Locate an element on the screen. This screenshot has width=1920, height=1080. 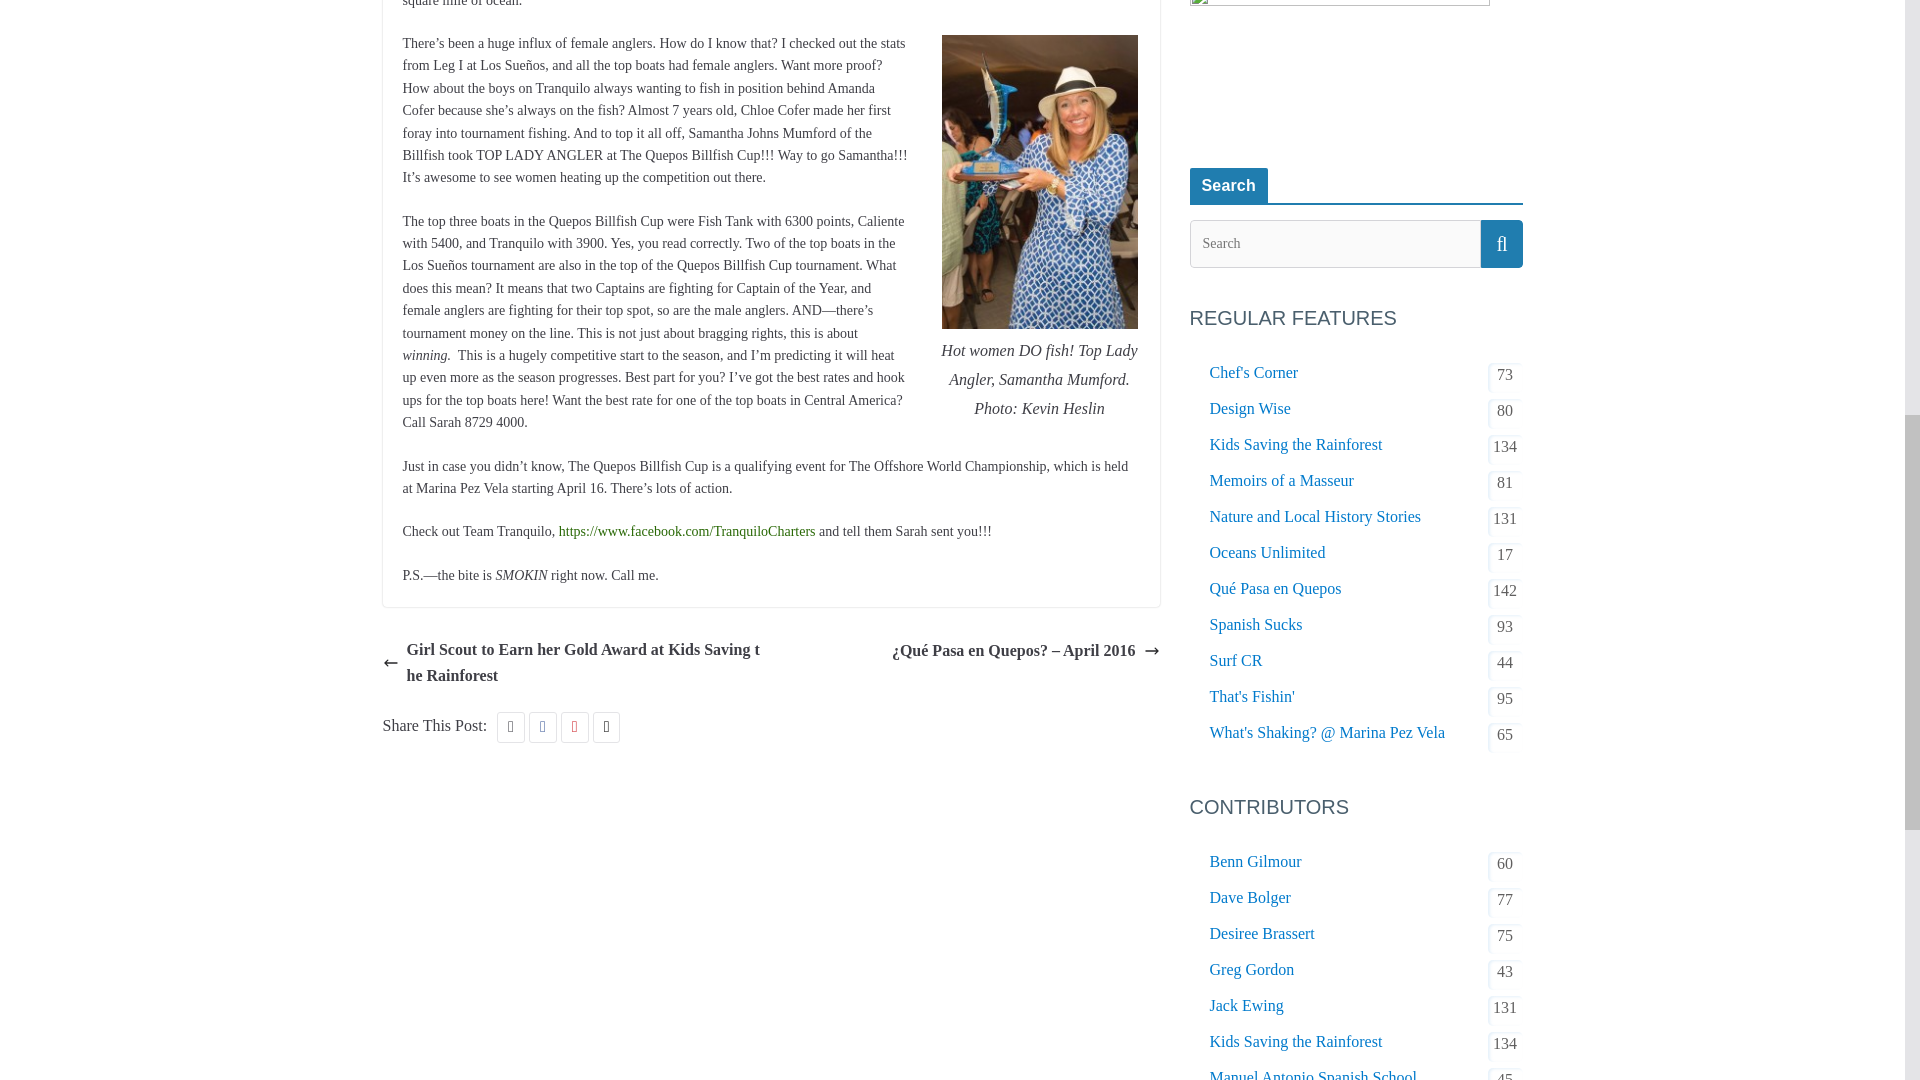
Kids Saving the Rainforest is located at coordinates (1296, 1042).